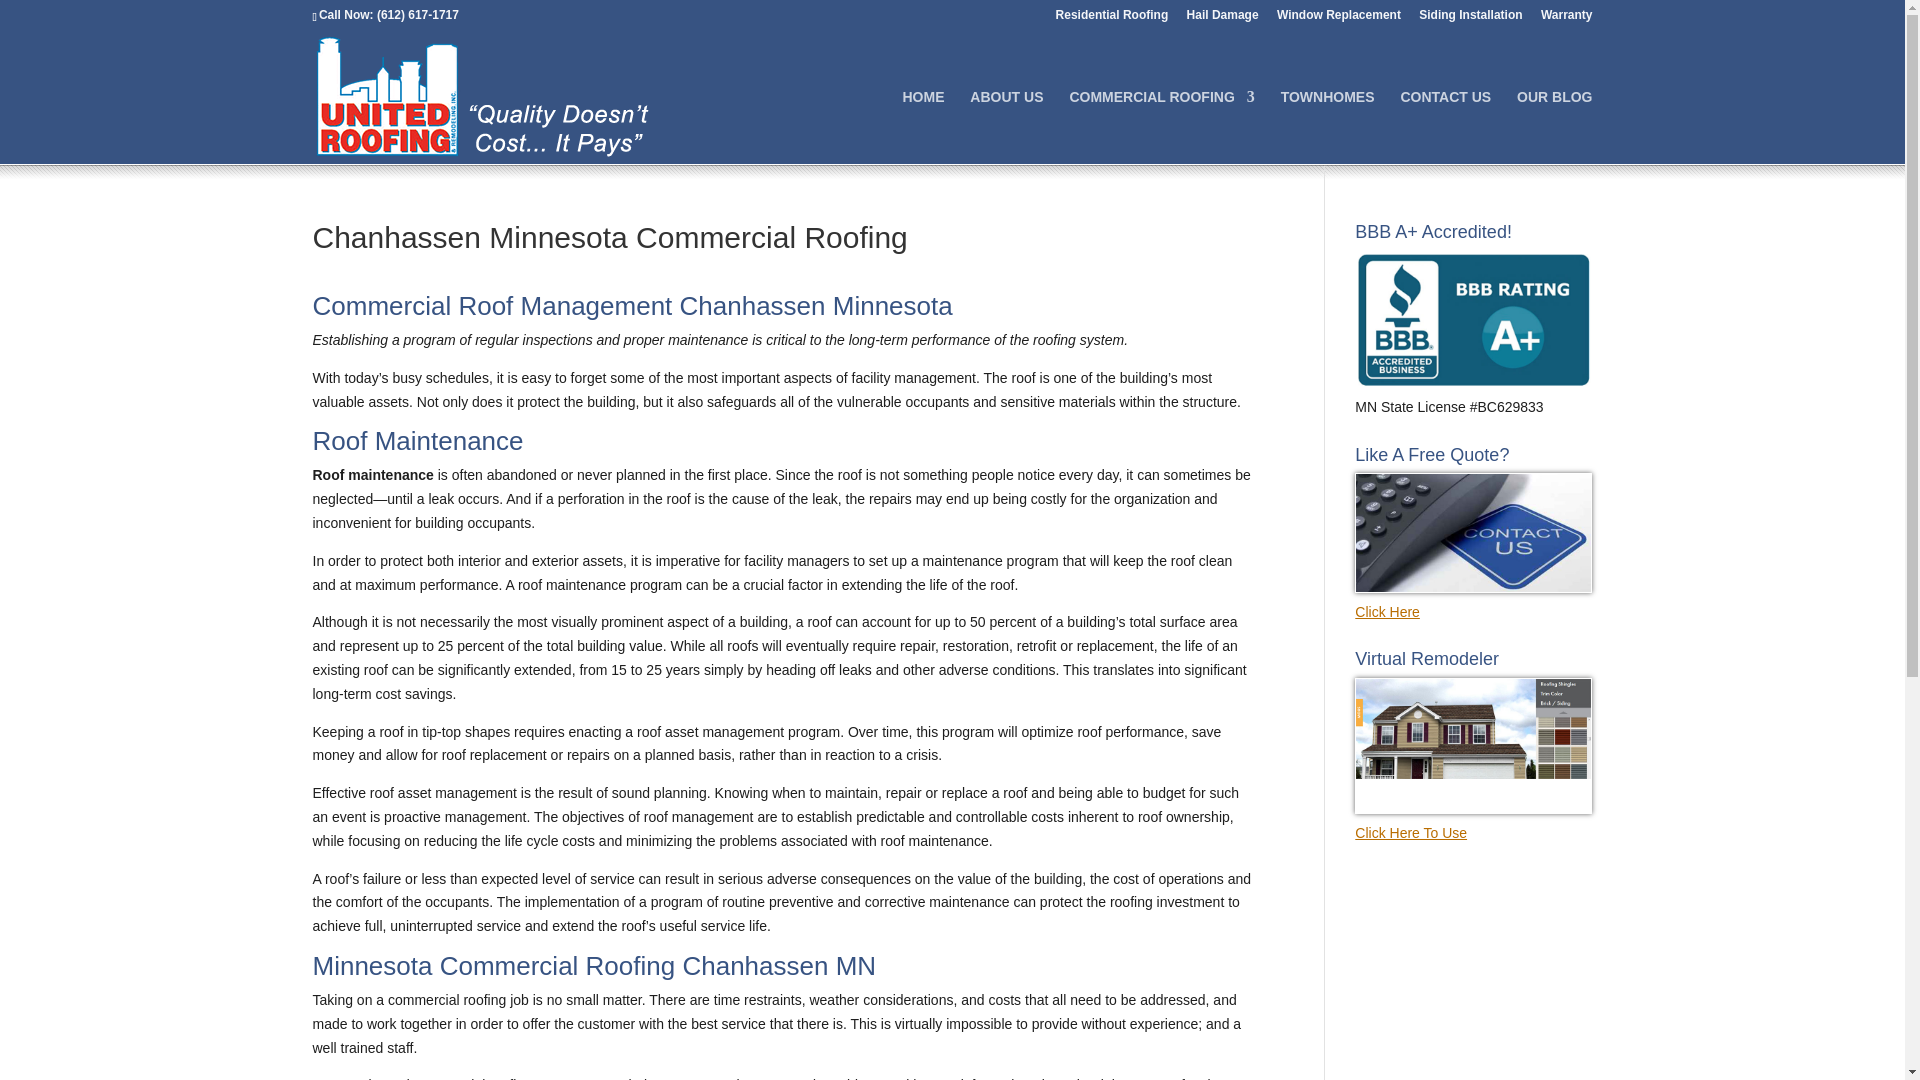 This screenshot has width=1920, height=1080. I want to click on Hail Damage, so click(1222, 19).